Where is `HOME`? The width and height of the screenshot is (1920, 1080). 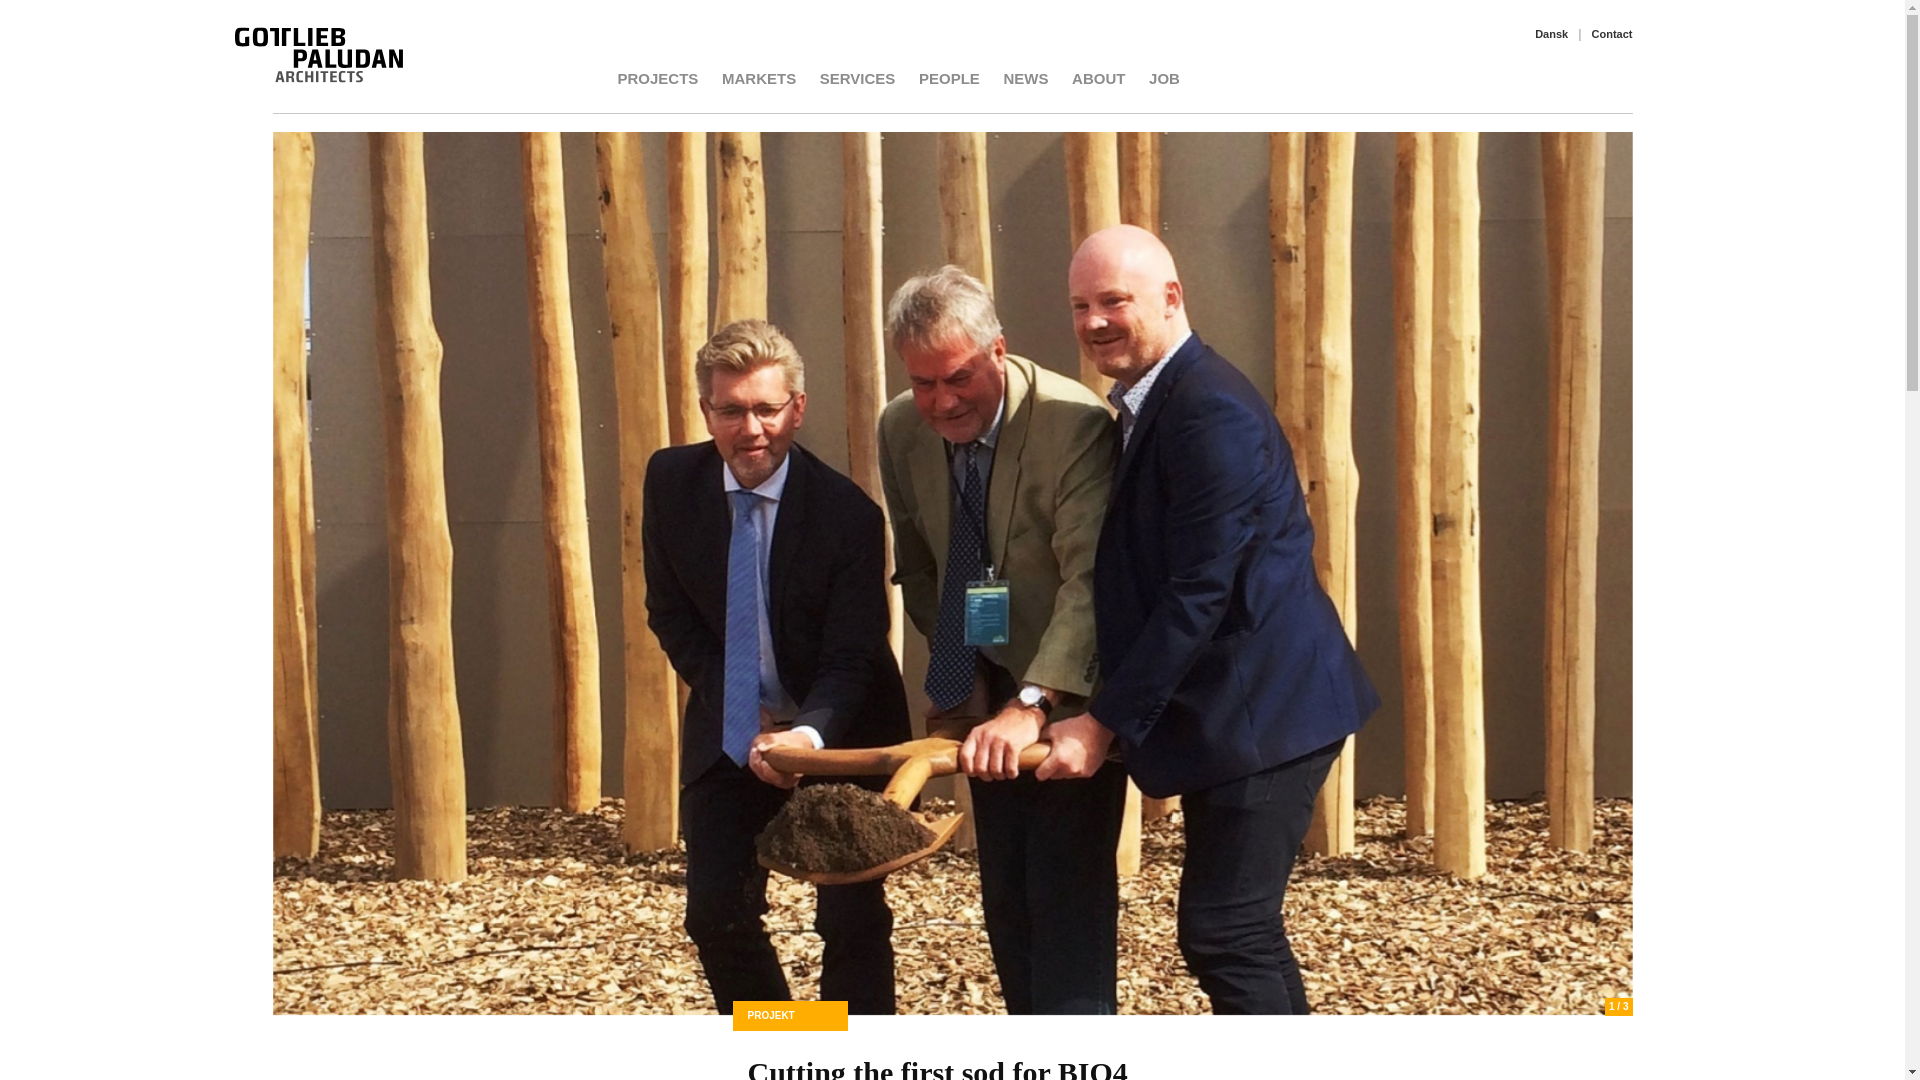
HOME is located at coordinates (294, 79).